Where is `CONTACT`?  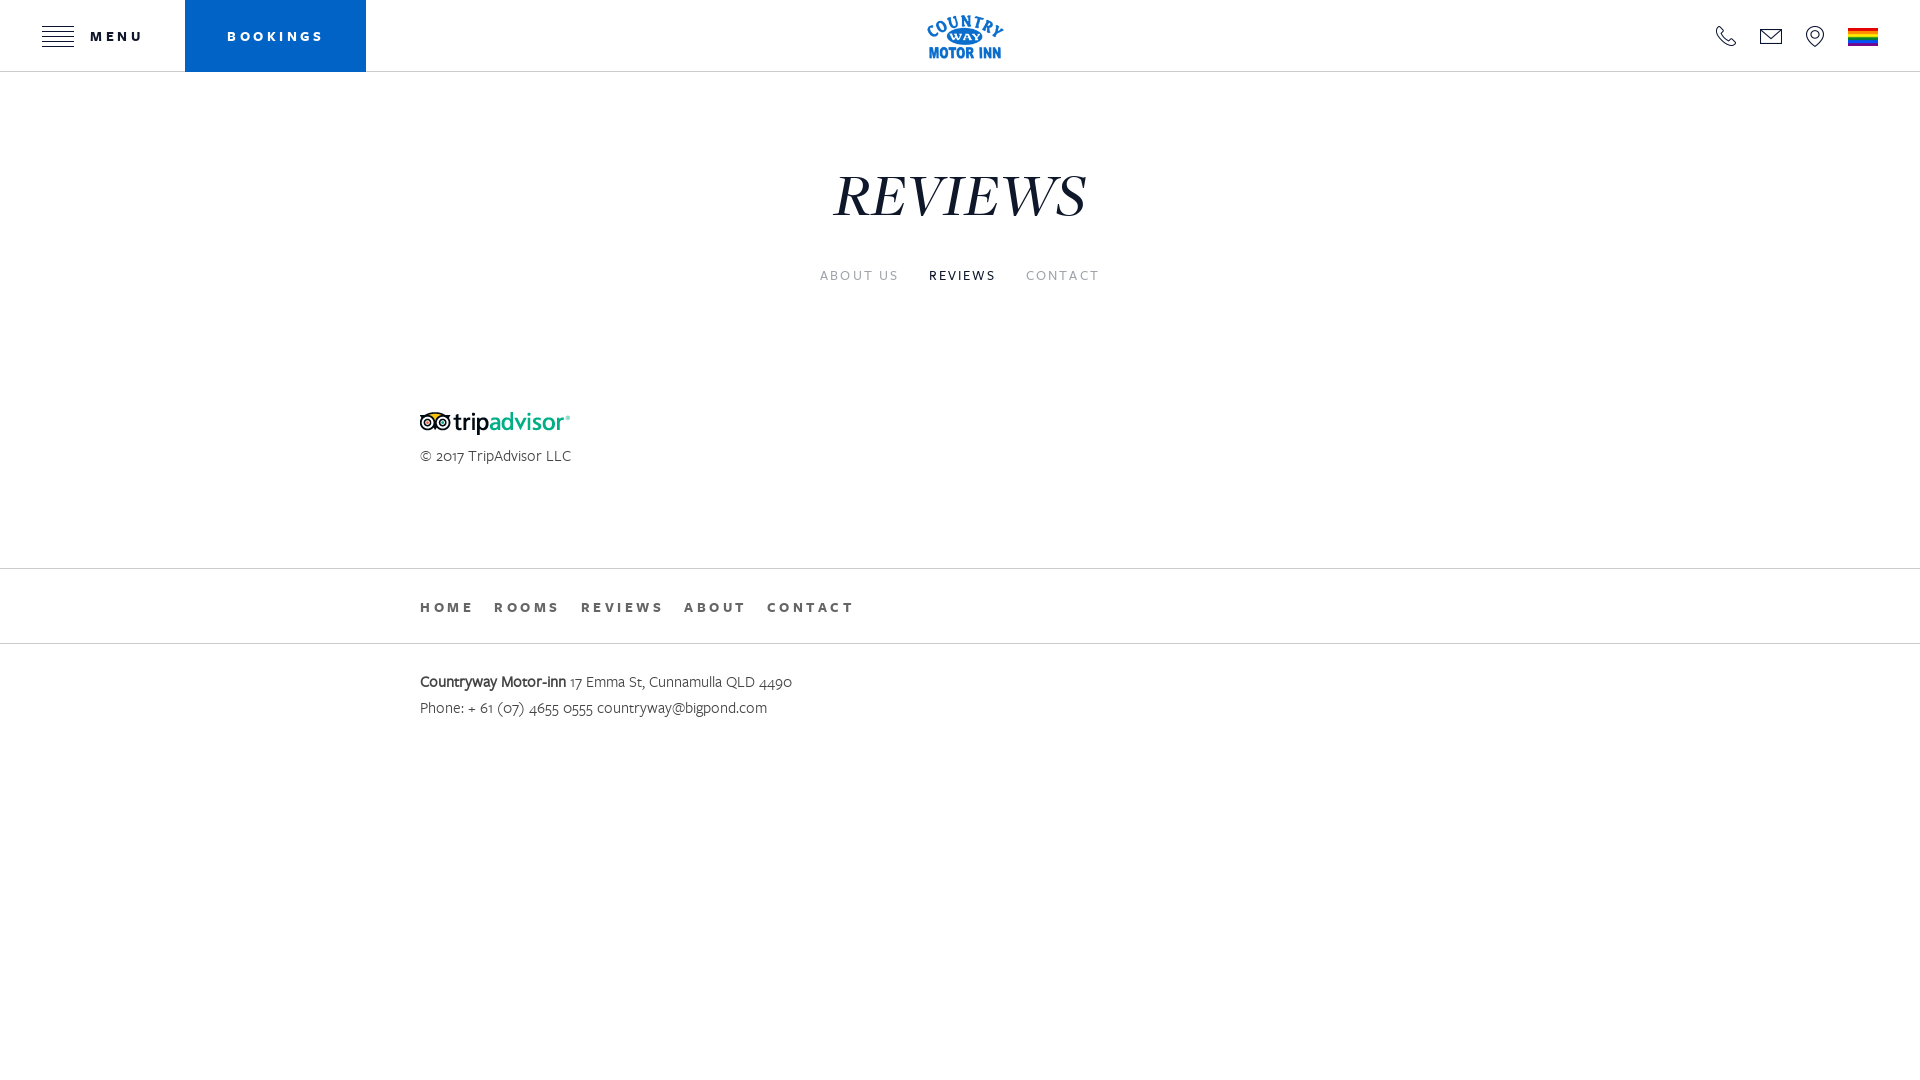
CONTACT is located at coordinates (1063, 276).